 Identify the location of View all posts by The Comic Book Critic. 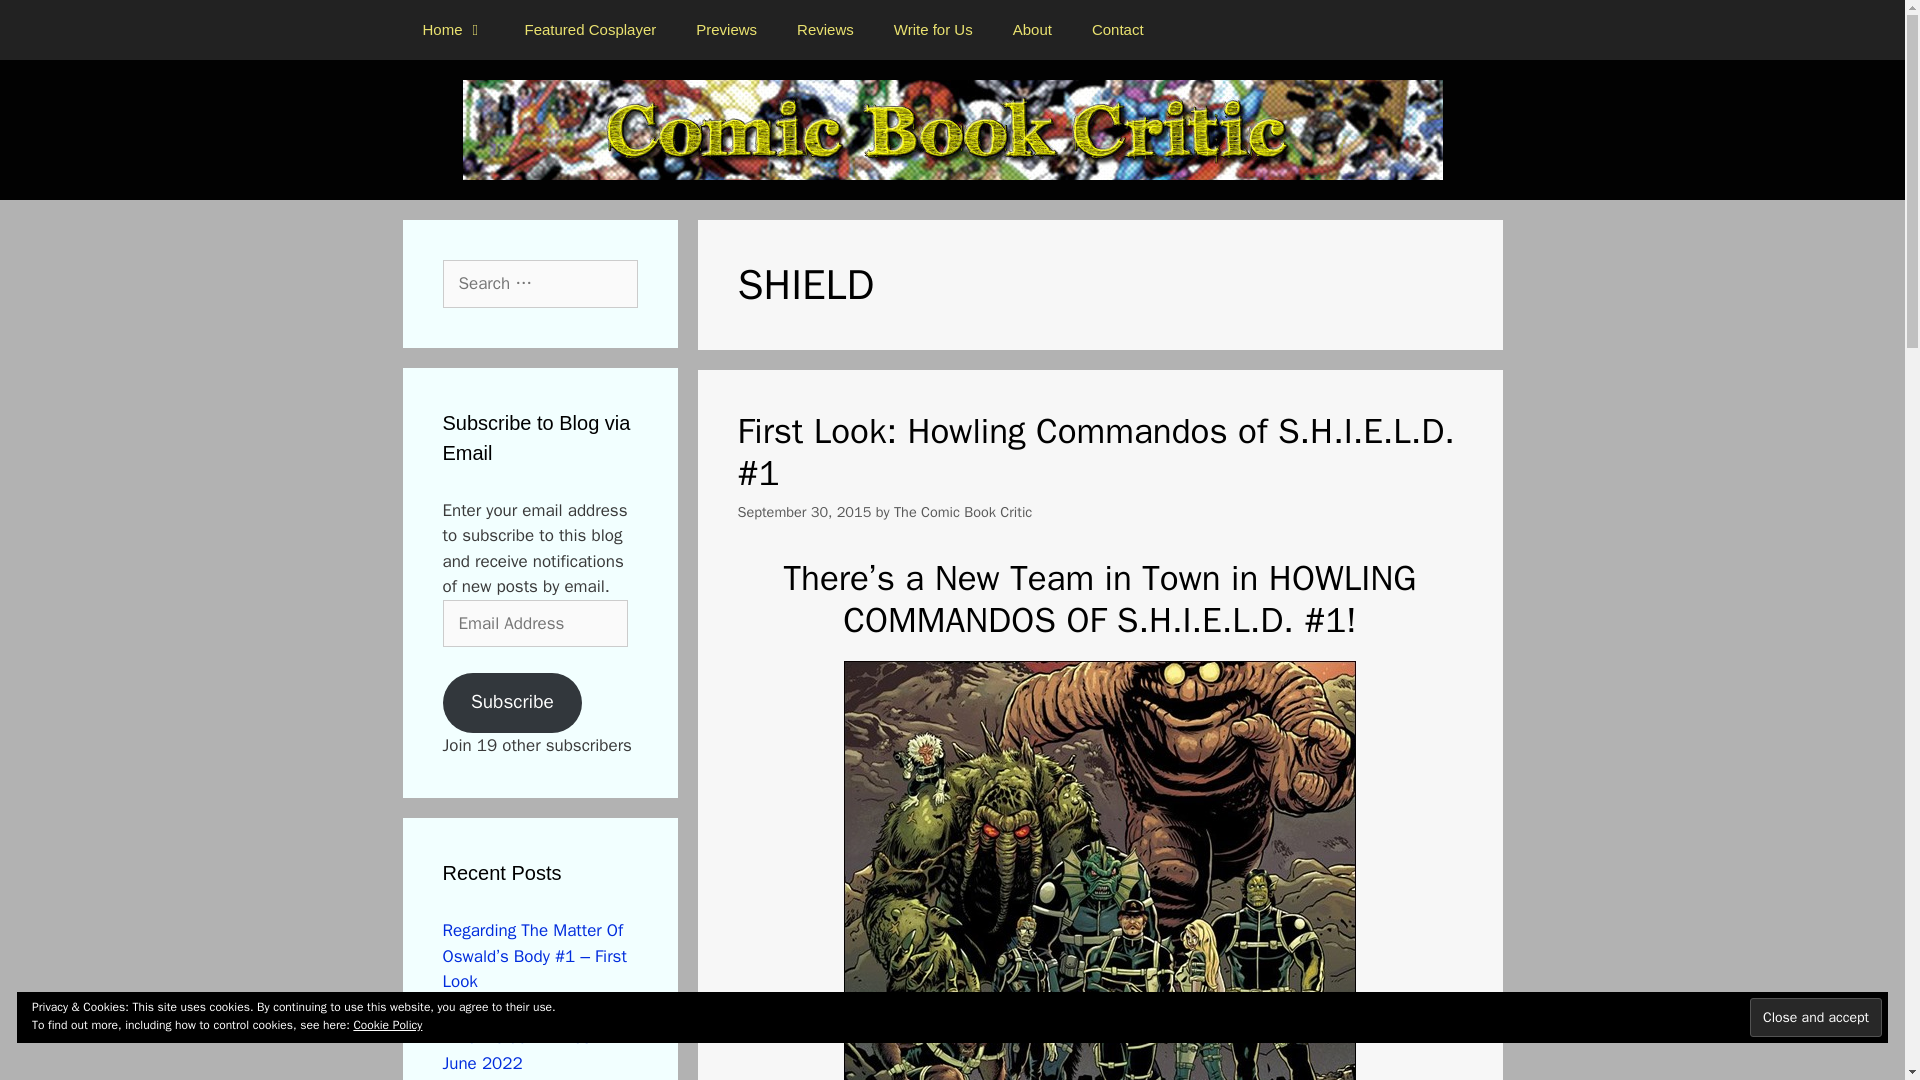
(963, 512).